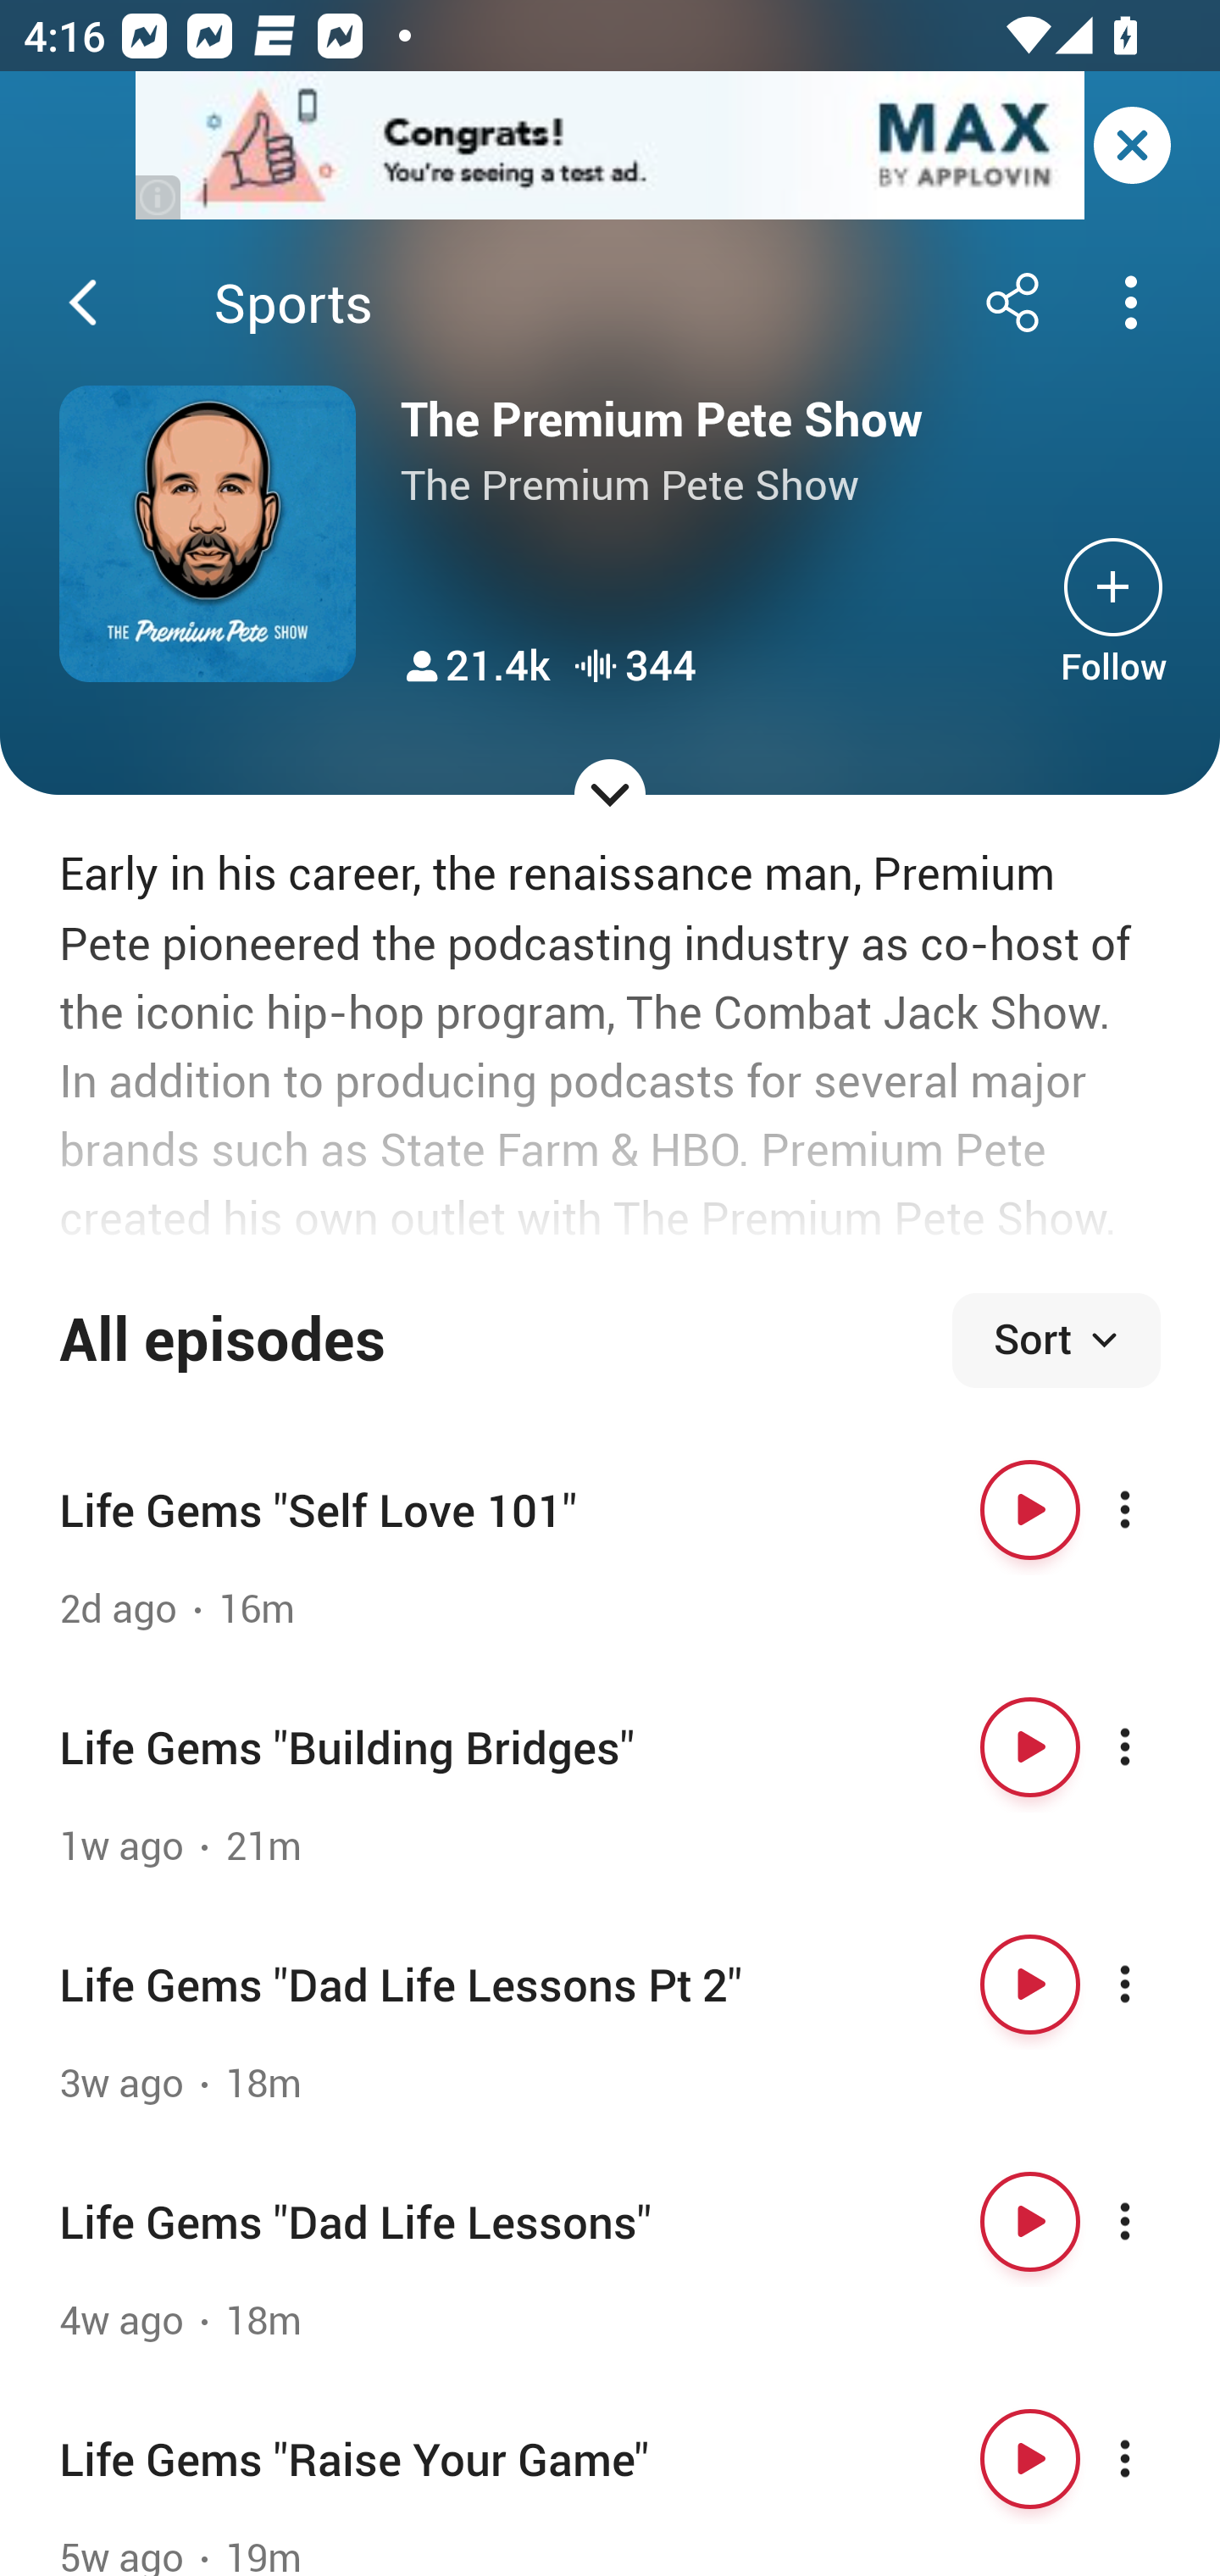 Image resolution: width=1220 pixels, height=2576 pixels. What do you see at coordinates (1113, 586) in the screenshot?
I see `Subscribe button` at bounding box center [1113, 586].